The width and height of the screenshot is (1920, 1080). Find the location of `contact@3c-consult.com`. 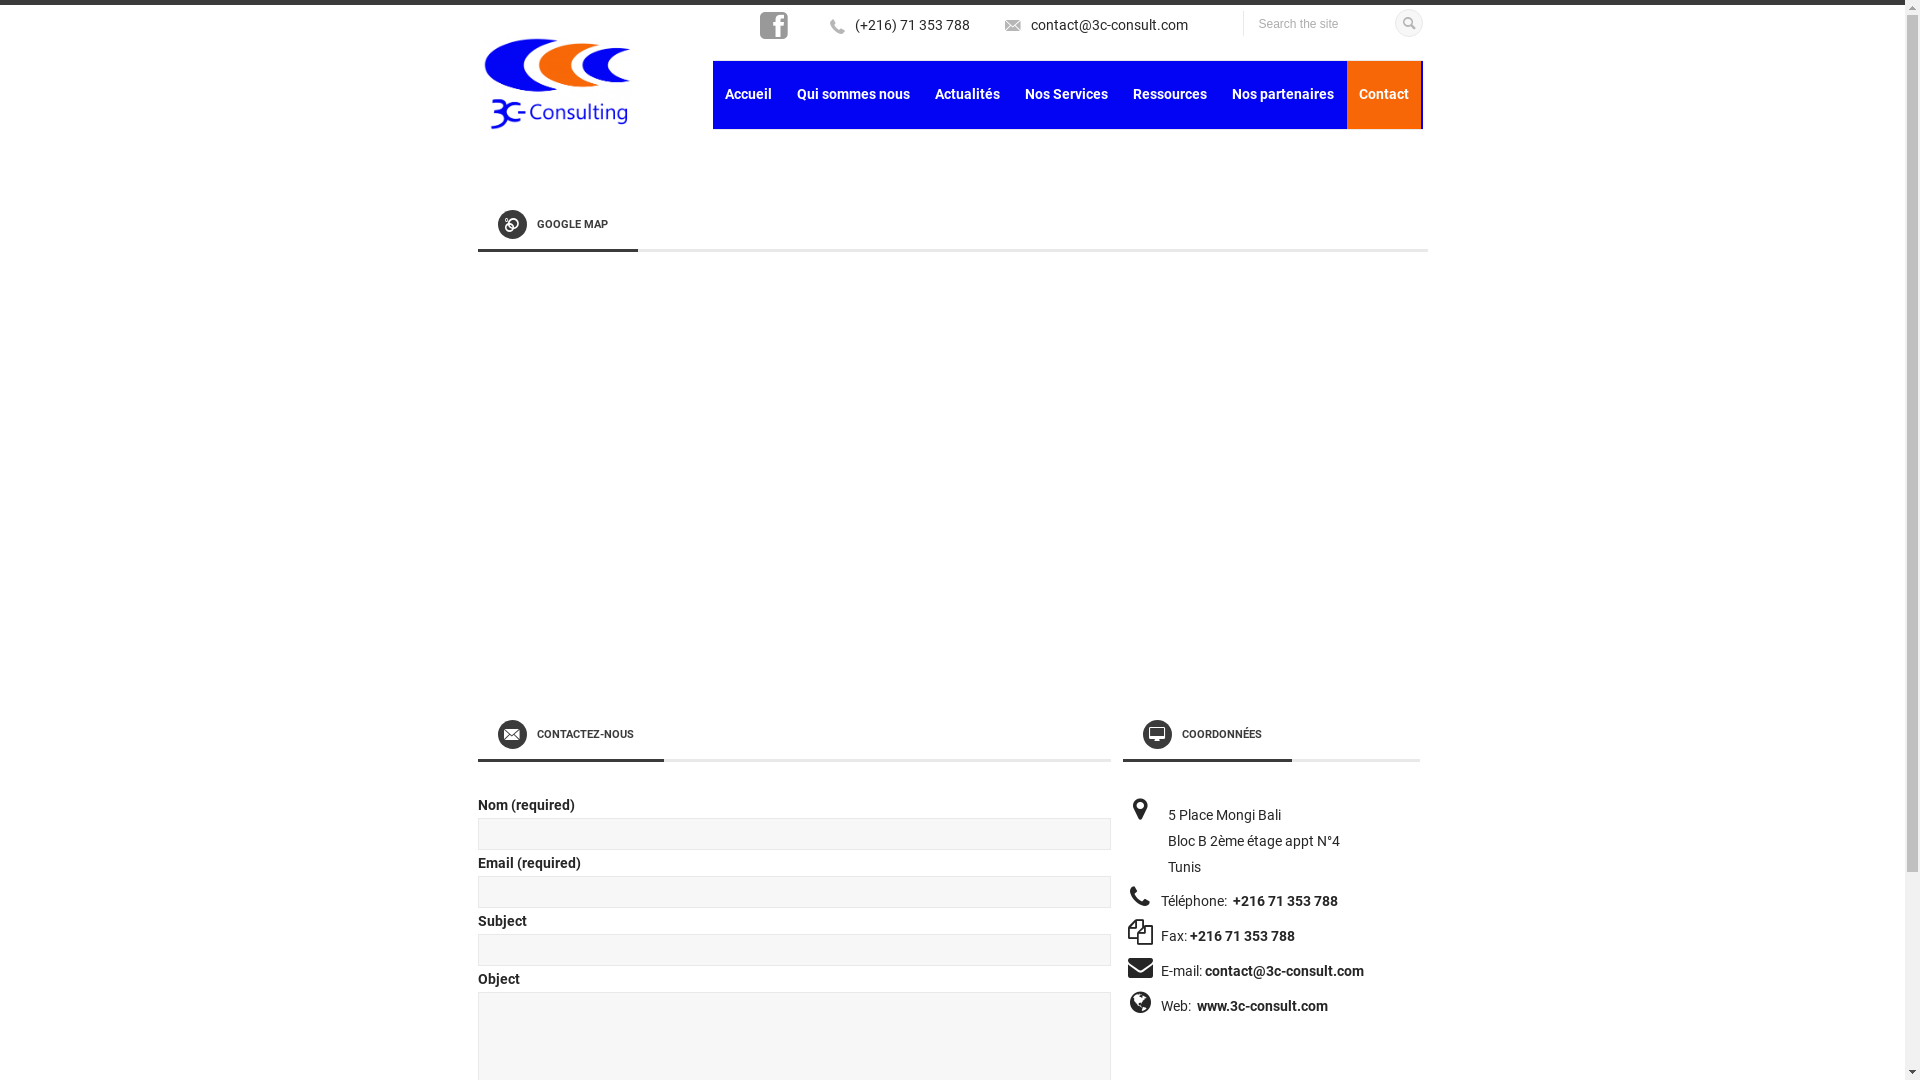

contact@3c-consult.com is located at coordinates (1284, 971).